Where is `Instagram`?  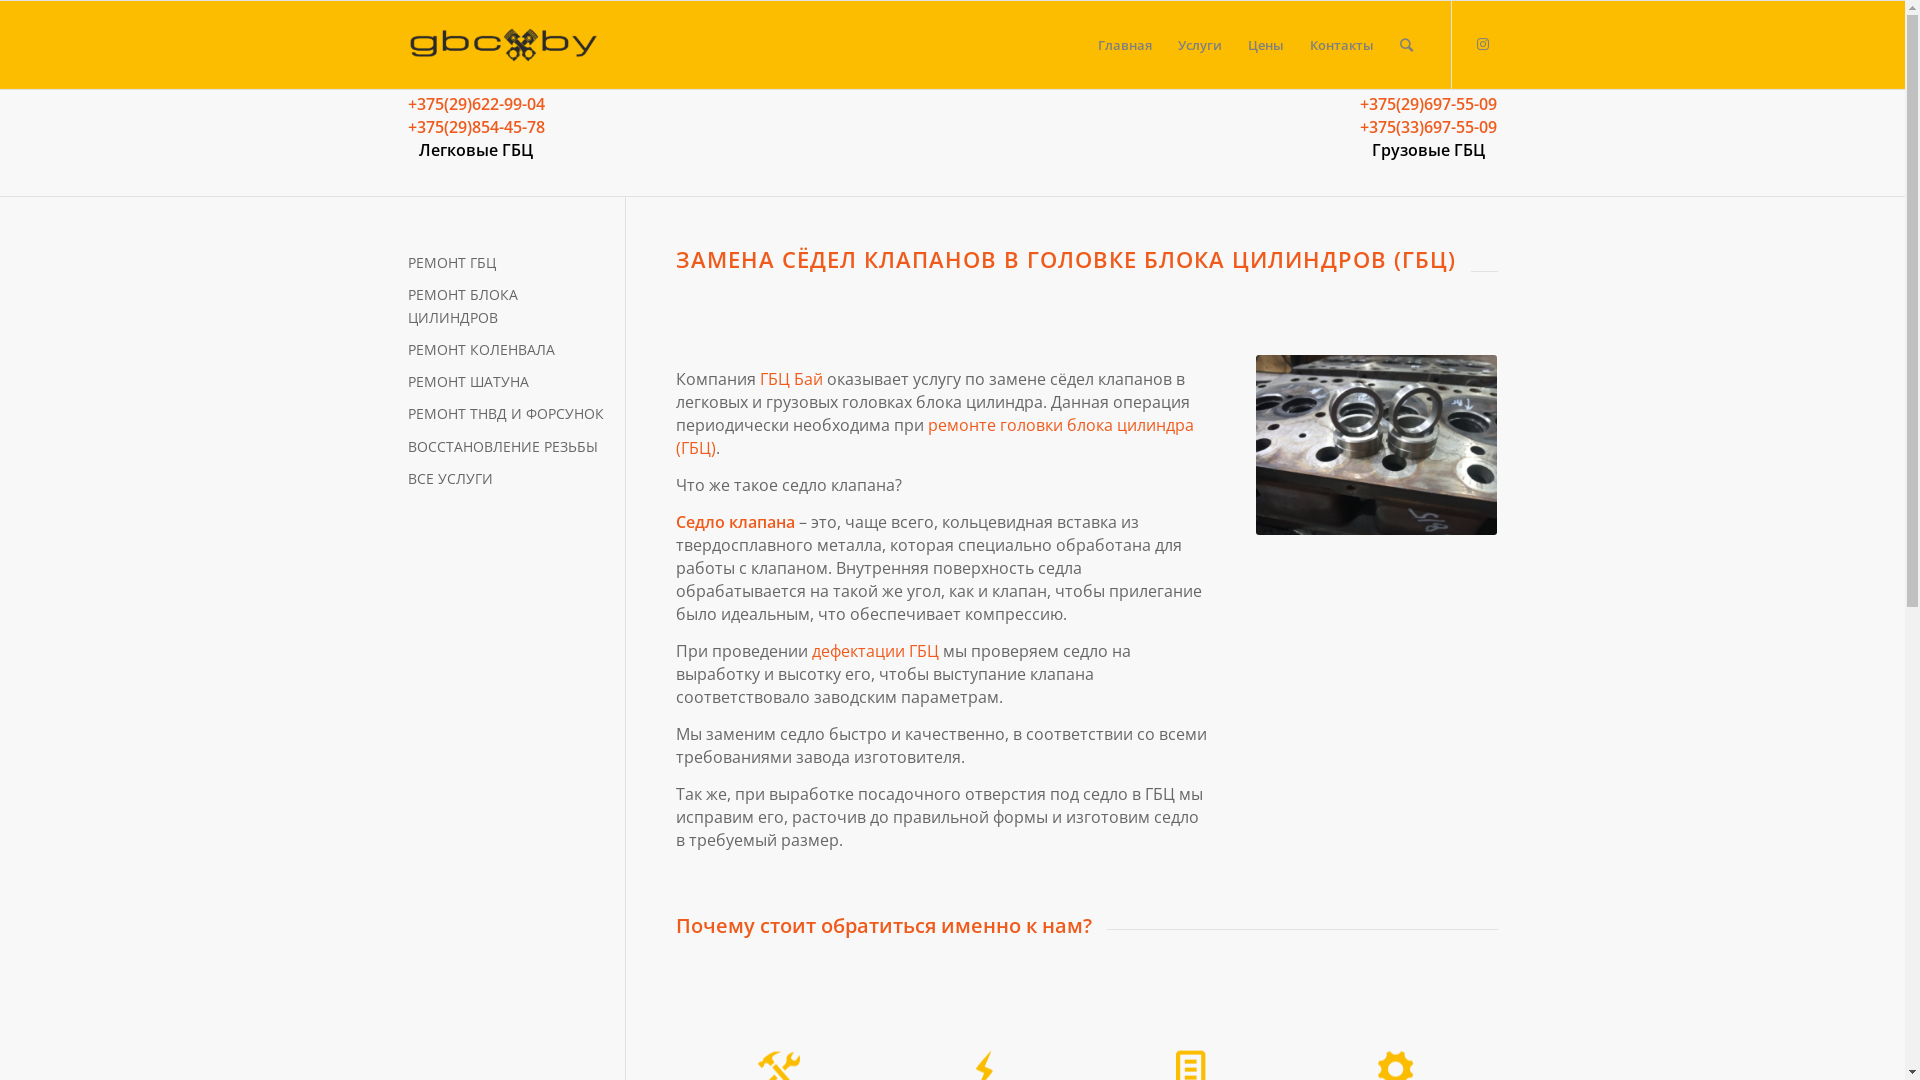
Instagram is located at coordinates (1483, 44).